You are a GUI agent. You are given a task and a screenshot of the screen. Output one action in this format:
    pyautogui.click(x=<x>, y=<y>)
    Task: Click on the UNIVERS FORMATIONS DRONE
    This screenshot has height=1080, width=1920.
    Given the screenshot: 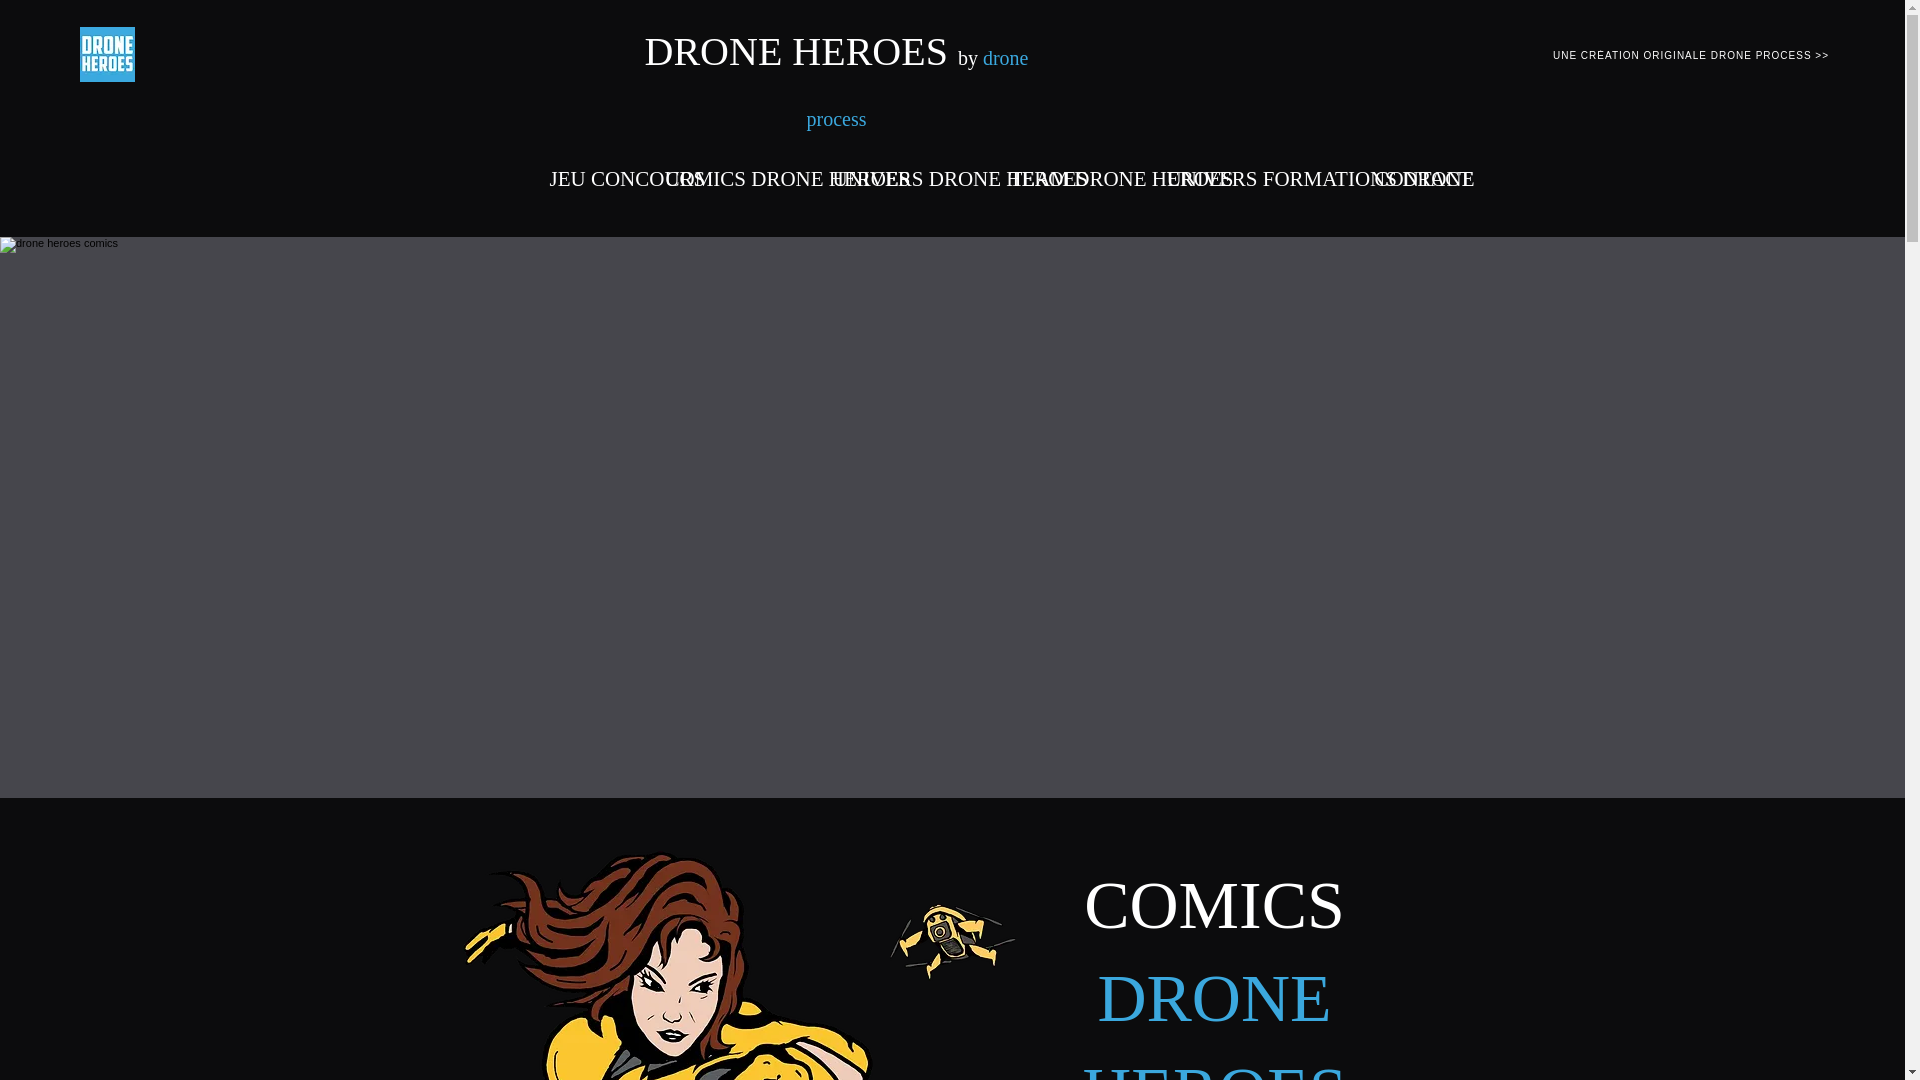 What is the action you would take?
    pyautogui.click(x=1259, y=176)
    